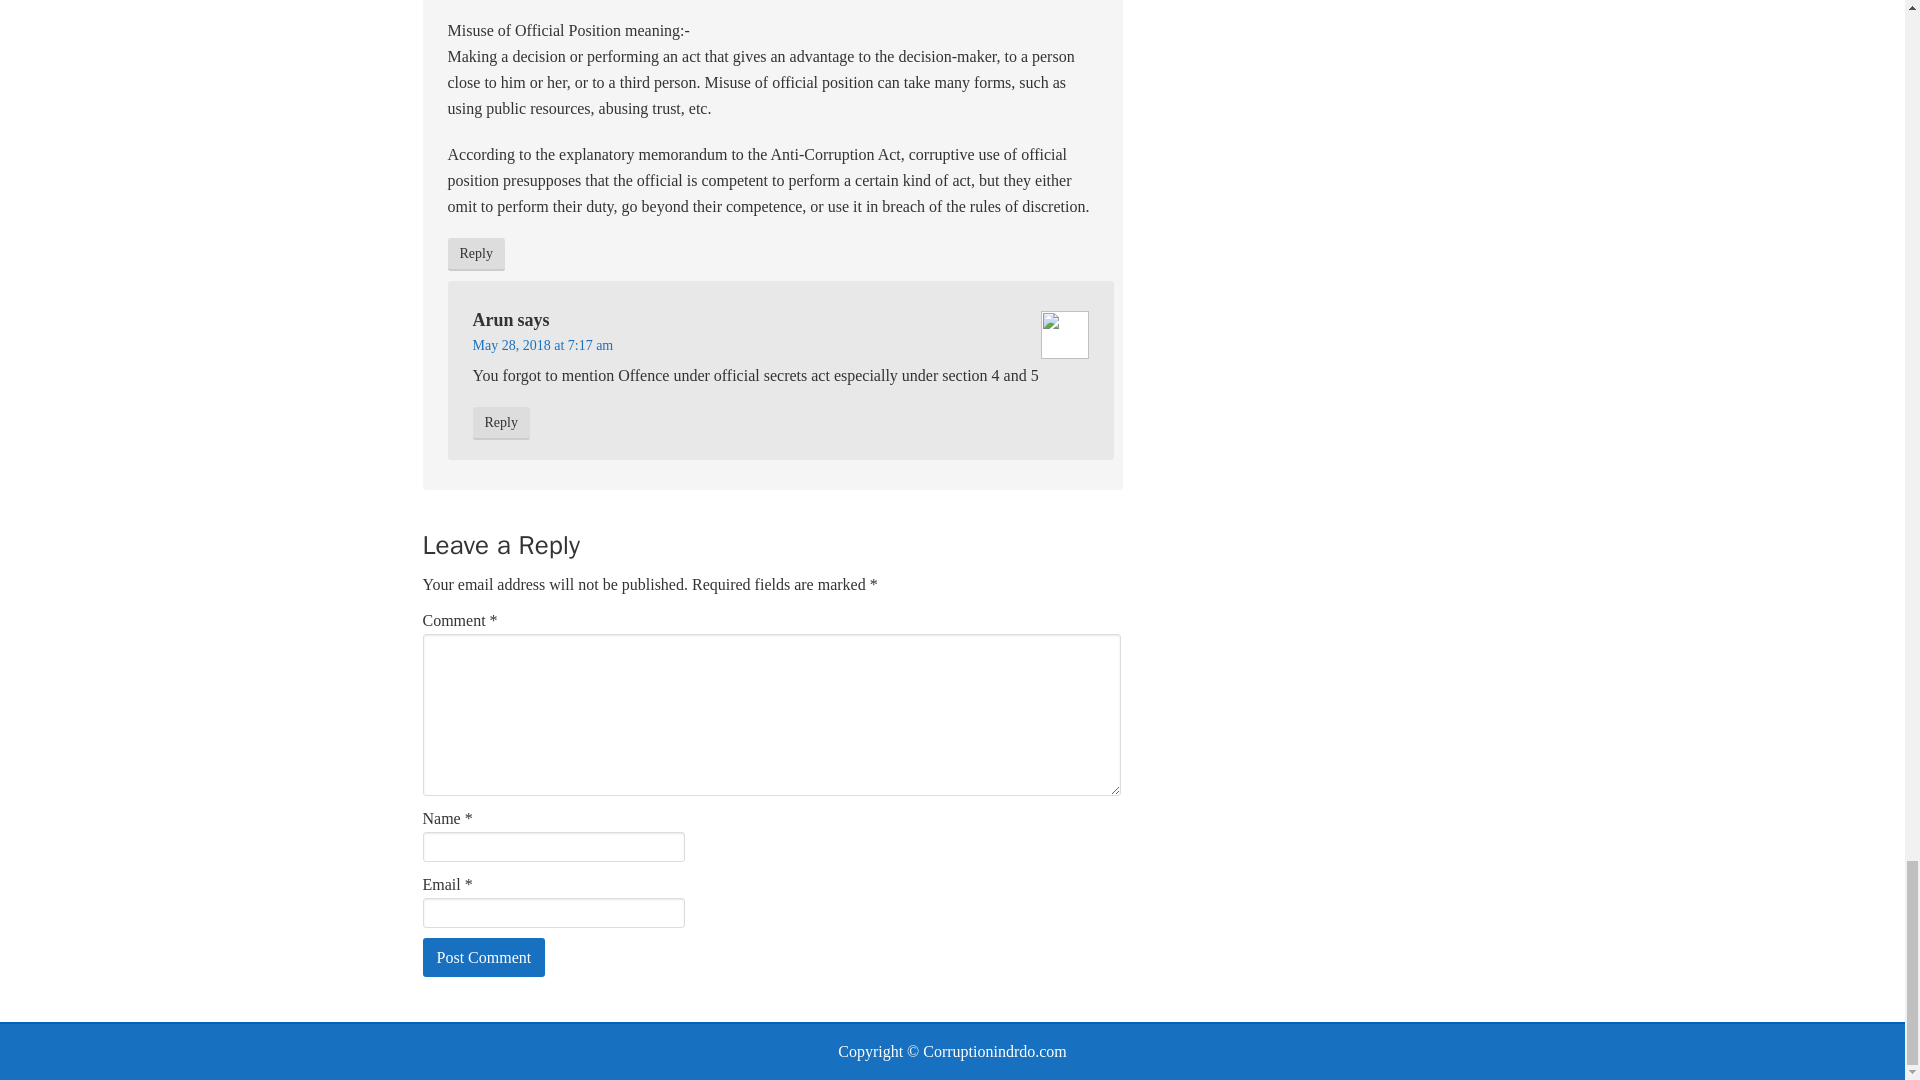 The height and width of the screenshot is (1080, 1920). I want to click on Reply, so click(500, 423).